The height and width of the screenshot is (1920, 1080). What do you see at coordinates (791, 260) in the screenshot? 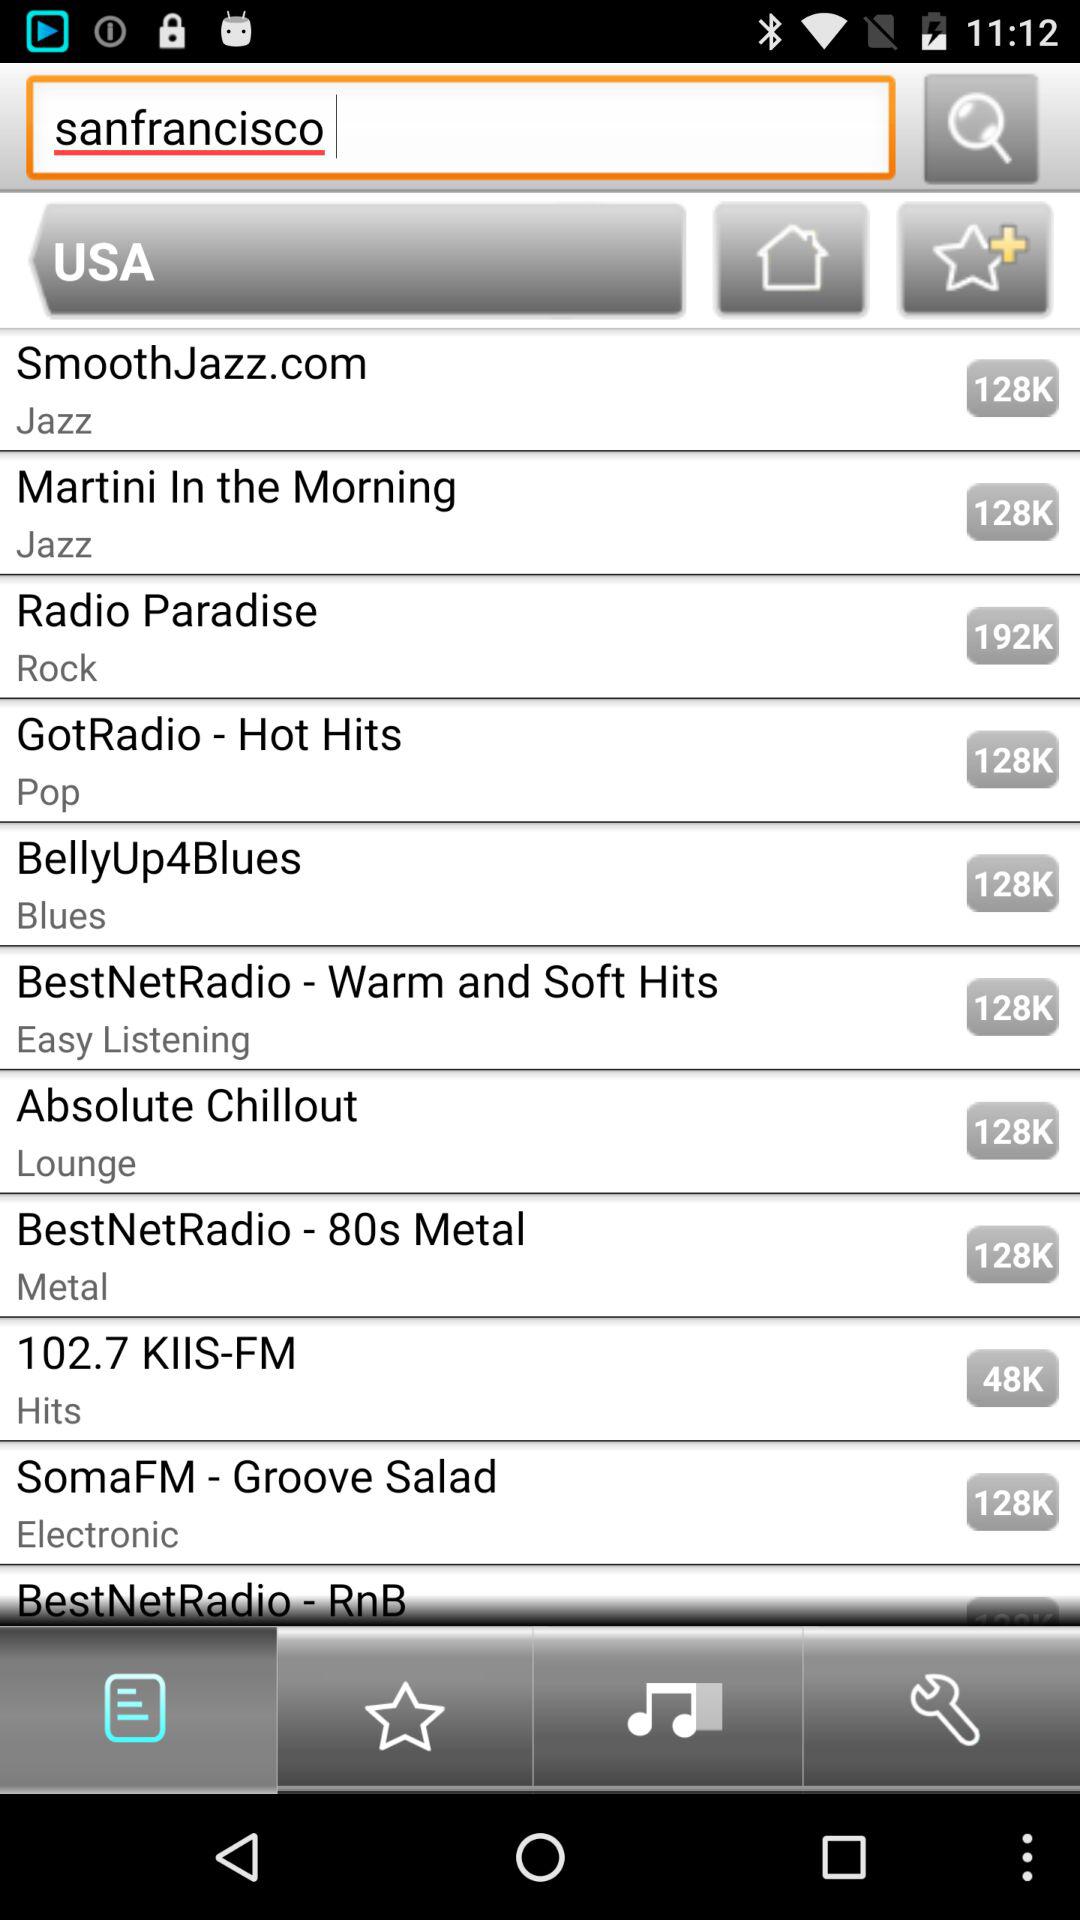
I see `goto home` at bounding box center [791, 260].